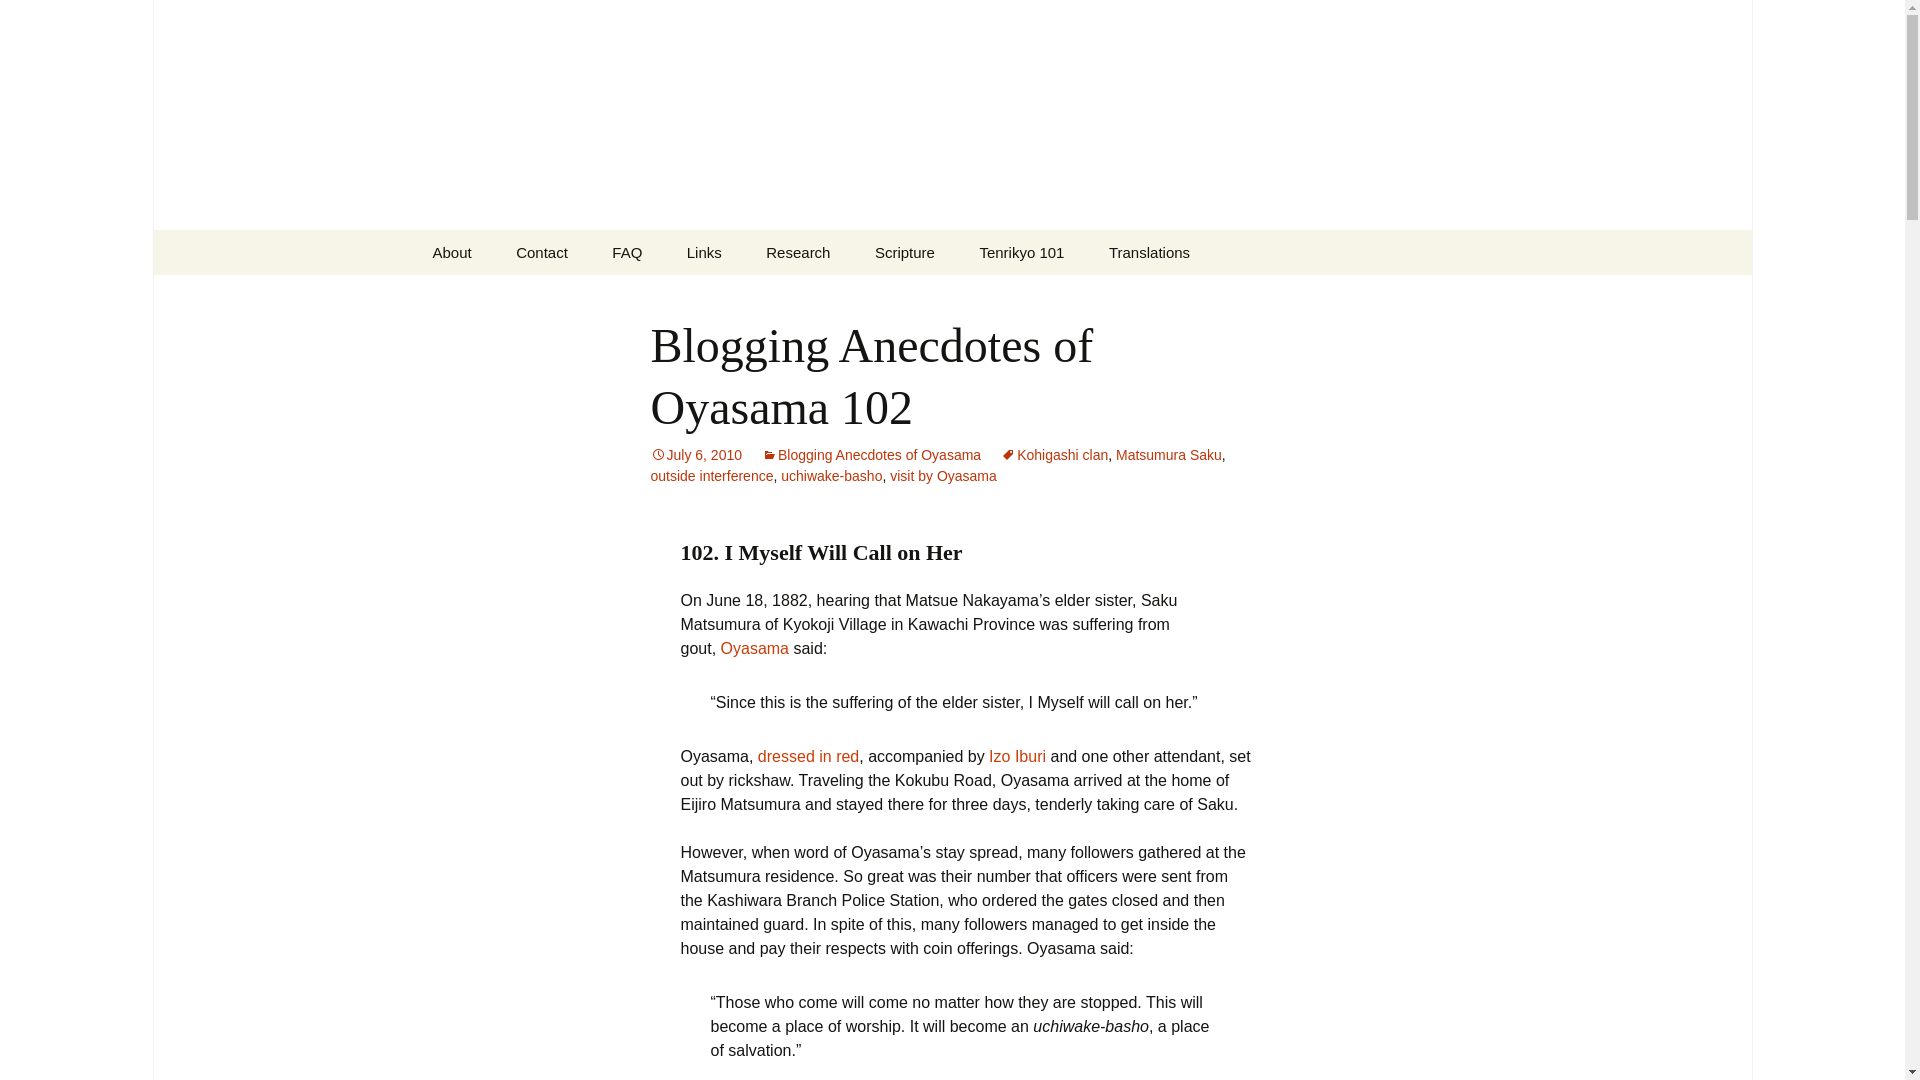 The width and height of the screenshot is (1920, 1080). Describe the element at coordinates (696, 455) in the screenshot. I see `Permalink to Blogging Anecdotes of Oyasama 102` at that location.